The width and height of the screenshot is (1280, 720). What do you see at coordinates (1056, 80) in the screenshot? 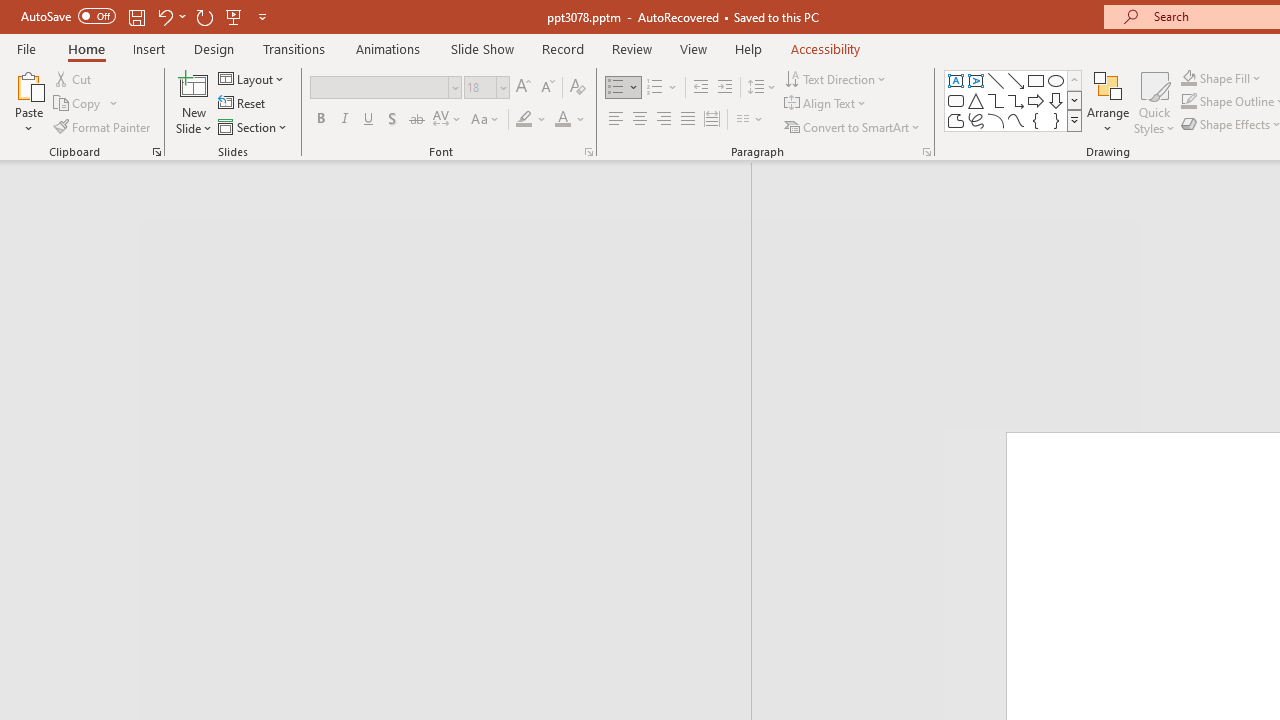
I see `Oval` at bounding box center [1056, 80].